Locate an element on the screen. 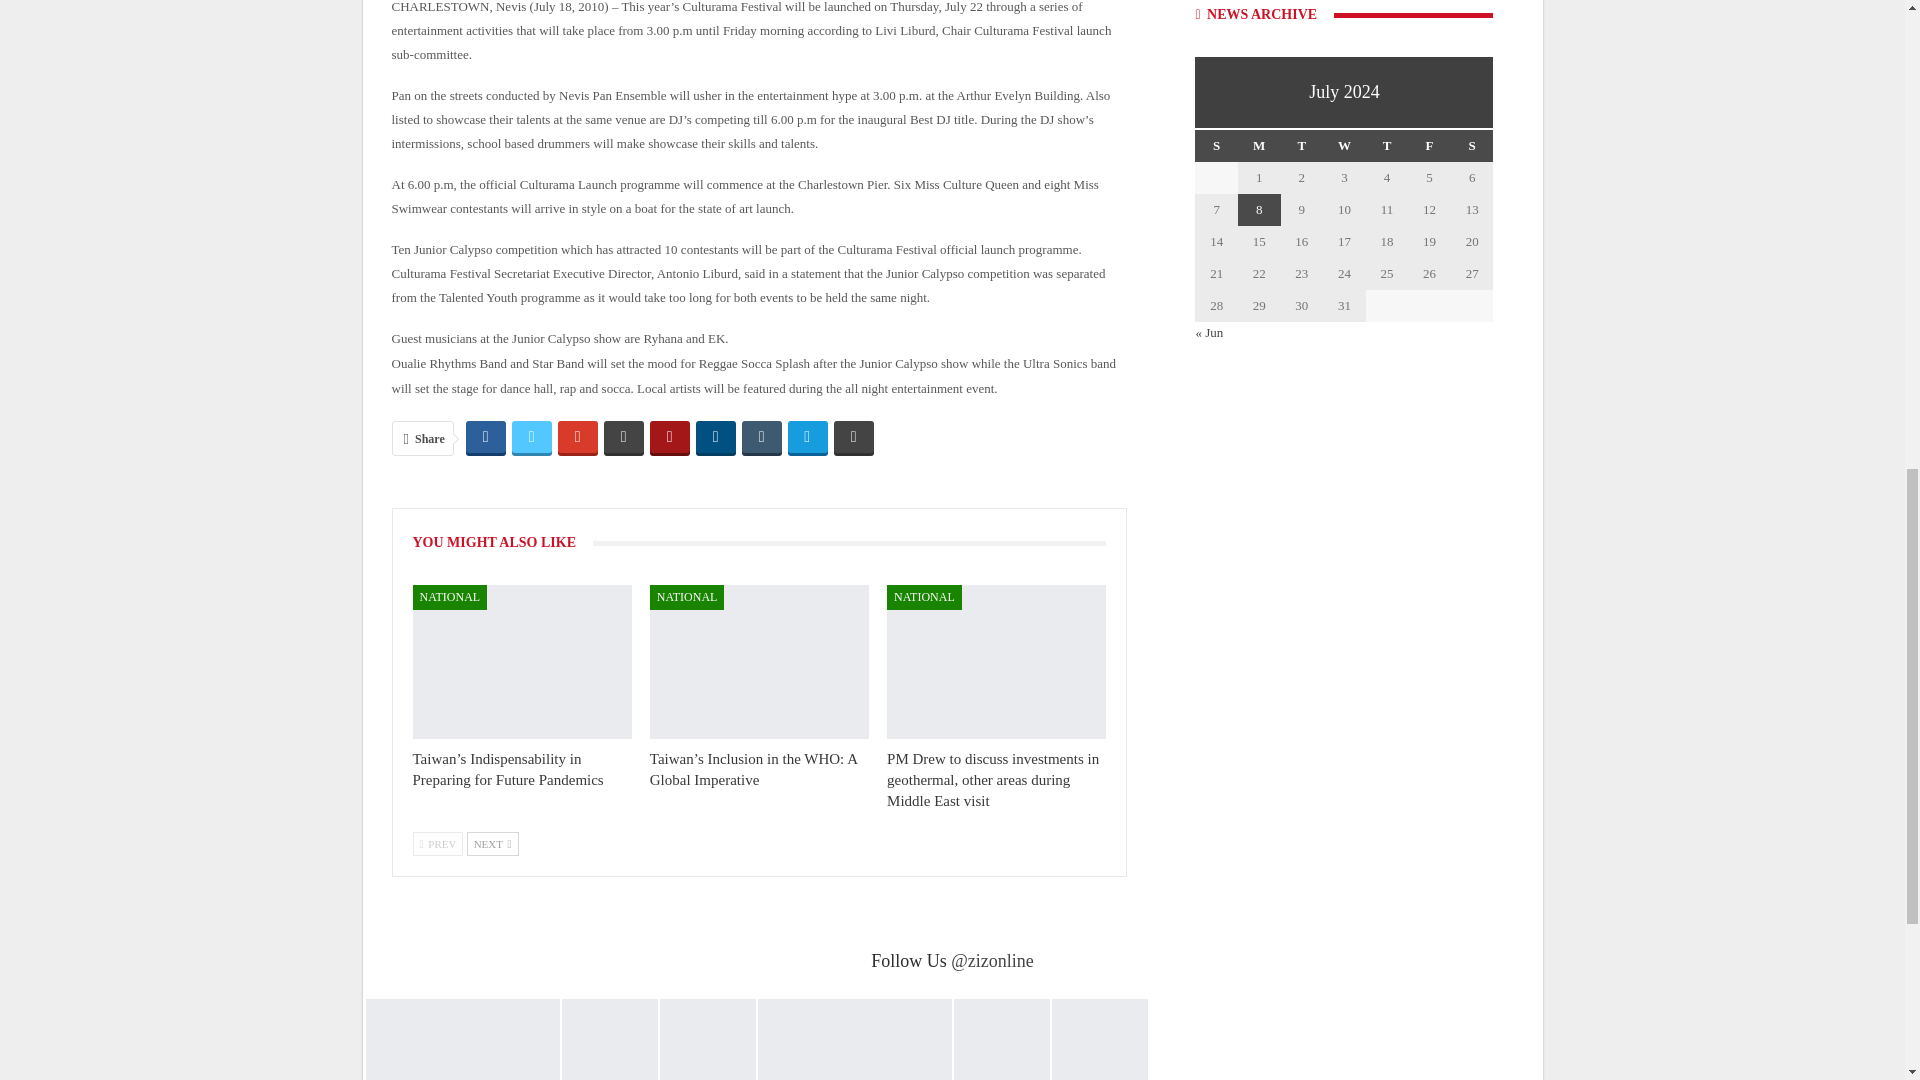 Image resolution: width=1920 pixels, height=1080 pixels. Monday is located at coordinates (1259, 146).